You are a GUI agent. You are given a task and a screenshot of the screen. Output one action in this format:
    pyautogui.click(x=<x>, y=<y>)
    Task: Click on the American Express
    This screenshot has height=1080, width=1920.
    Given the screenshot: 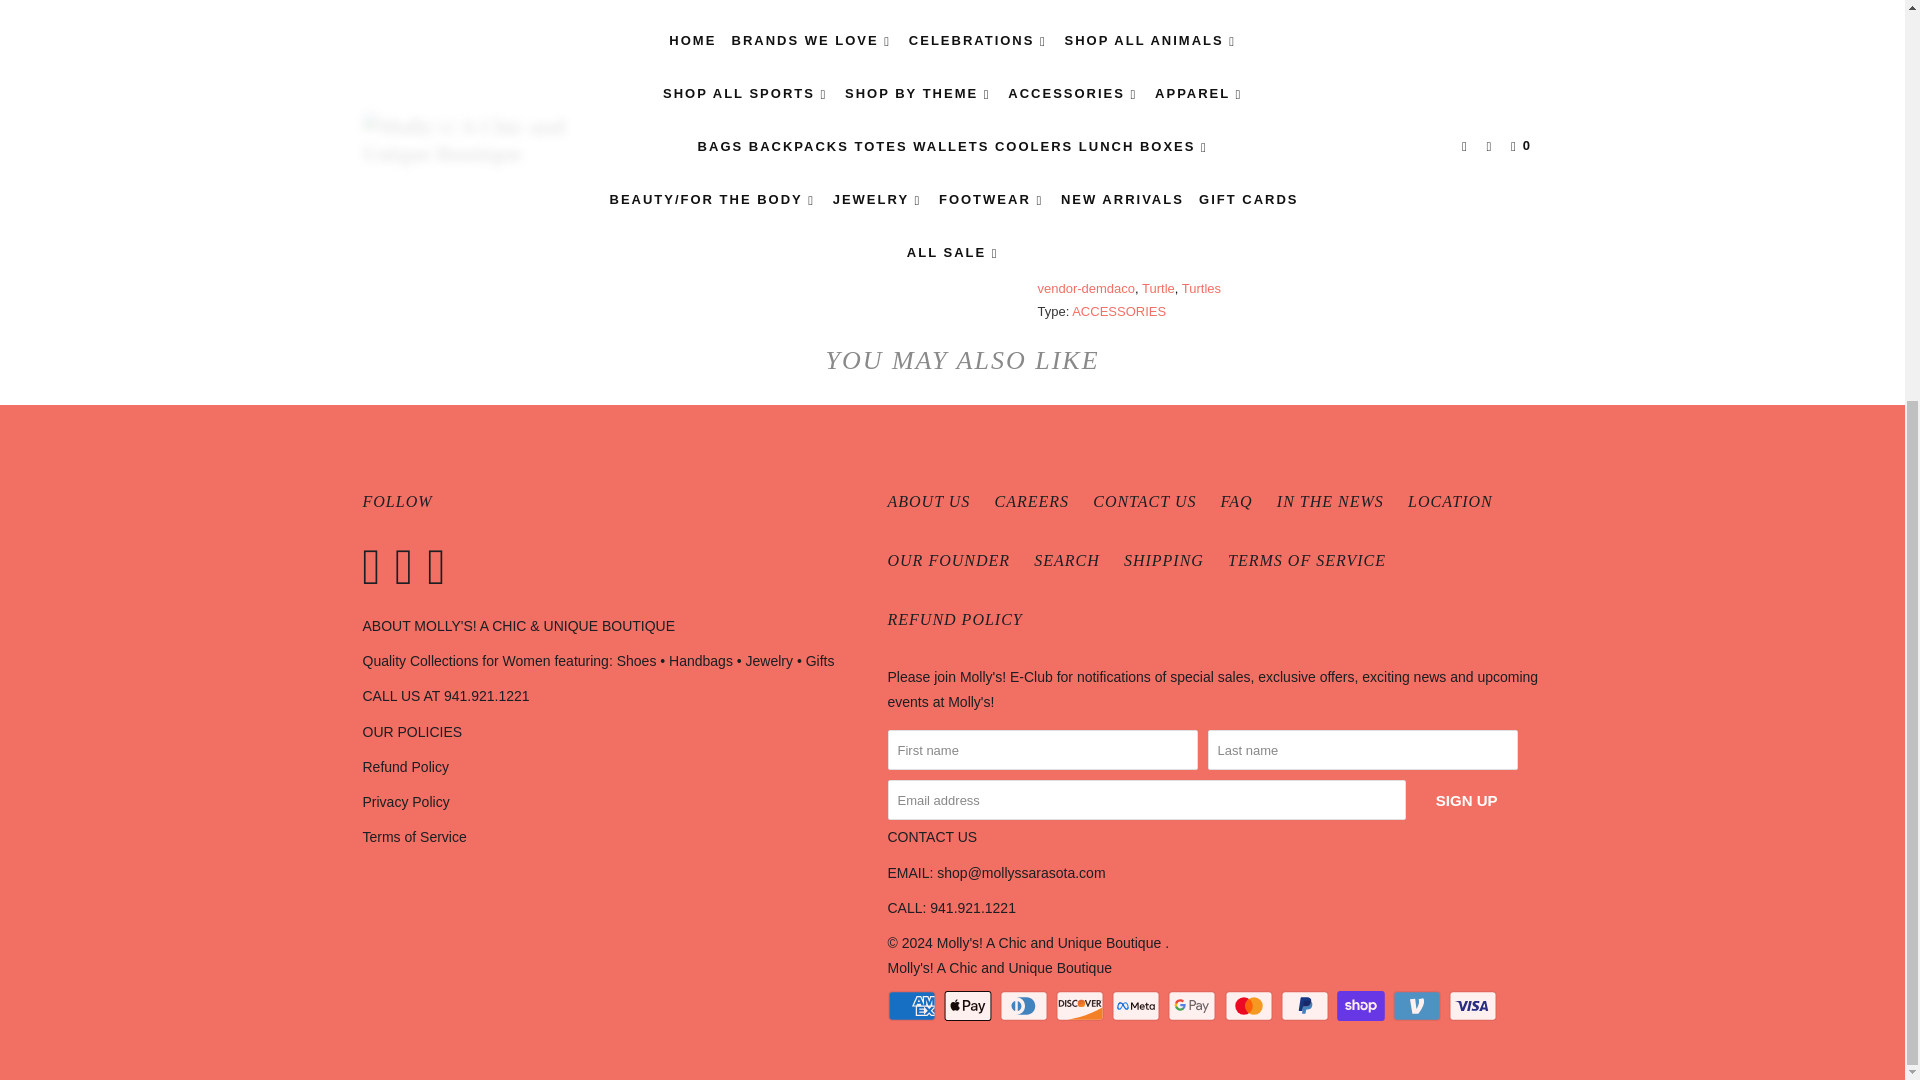 What is the action you would take?
    pyautogui.click(x=914, y=1006)
    